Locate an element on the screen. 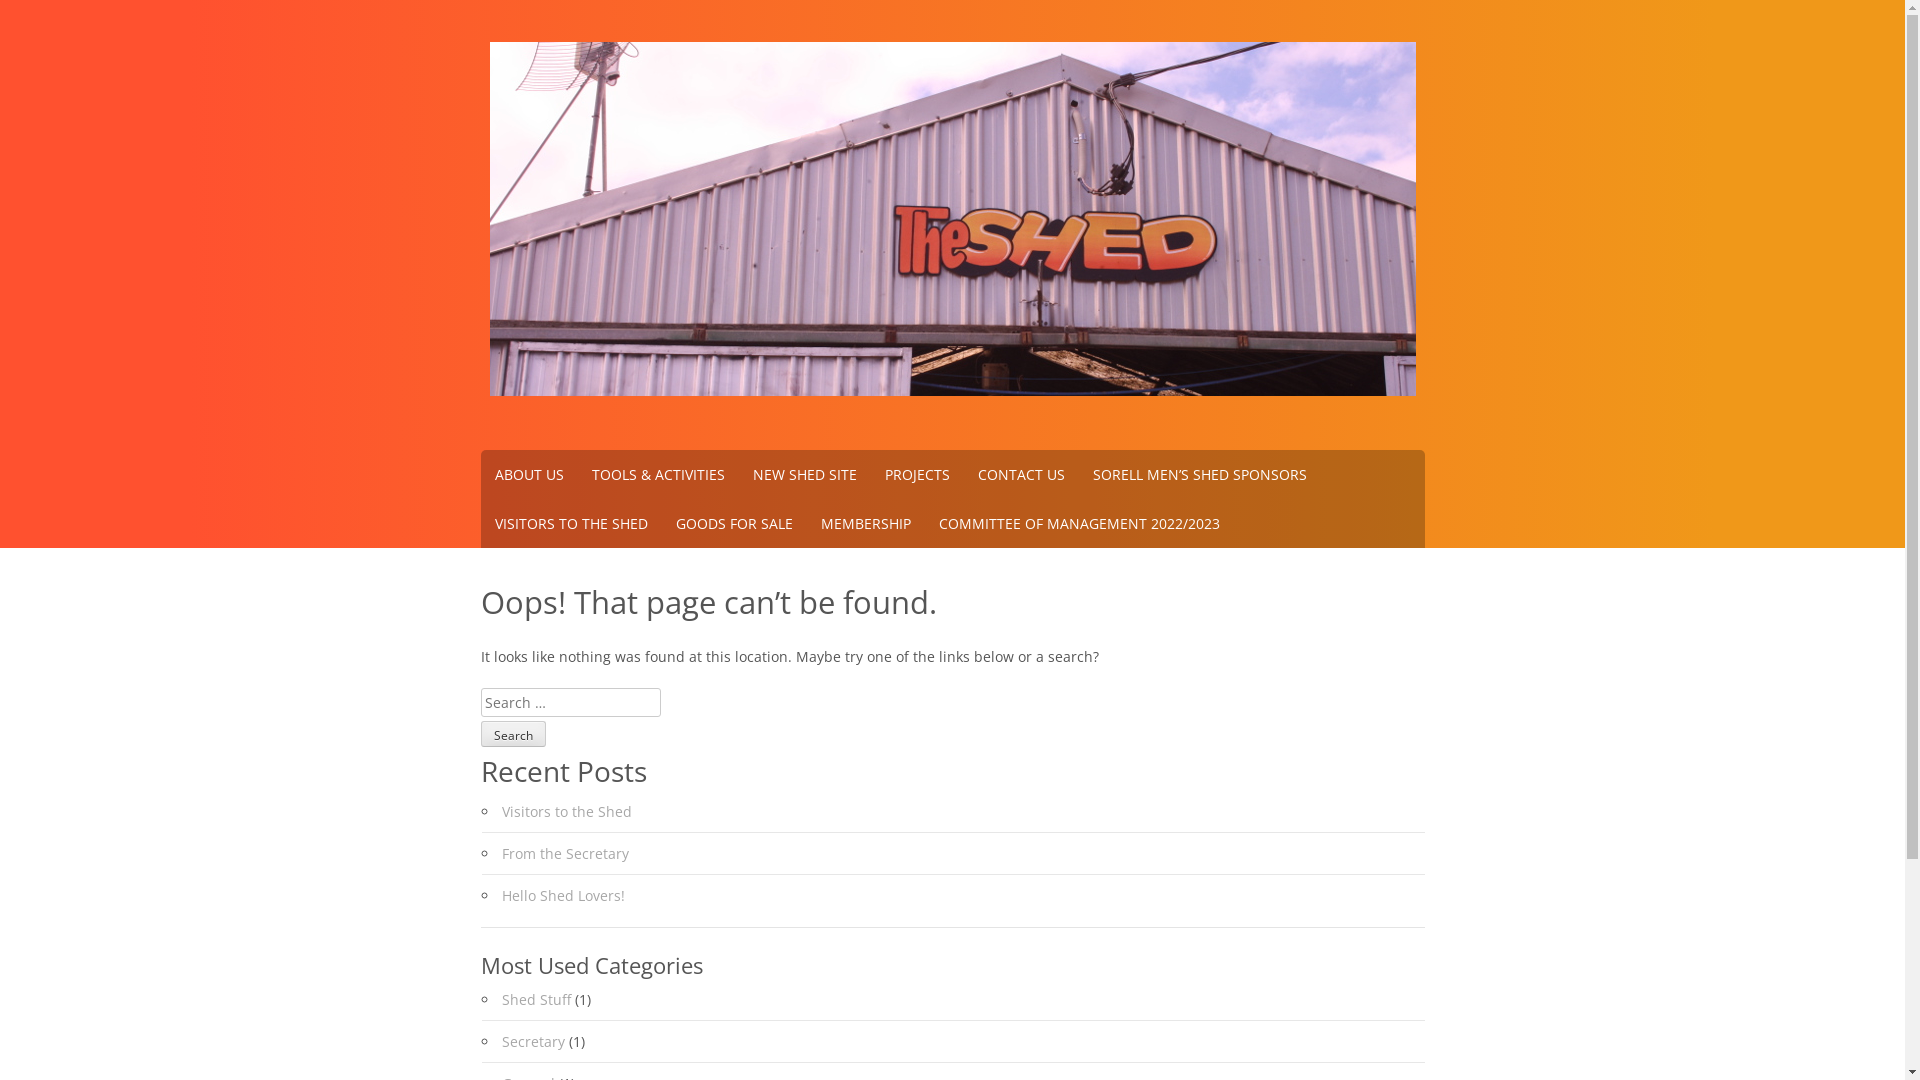 This screenshot has width=1920, height=1080. ABOUT US is located at coordinates (528, 474).